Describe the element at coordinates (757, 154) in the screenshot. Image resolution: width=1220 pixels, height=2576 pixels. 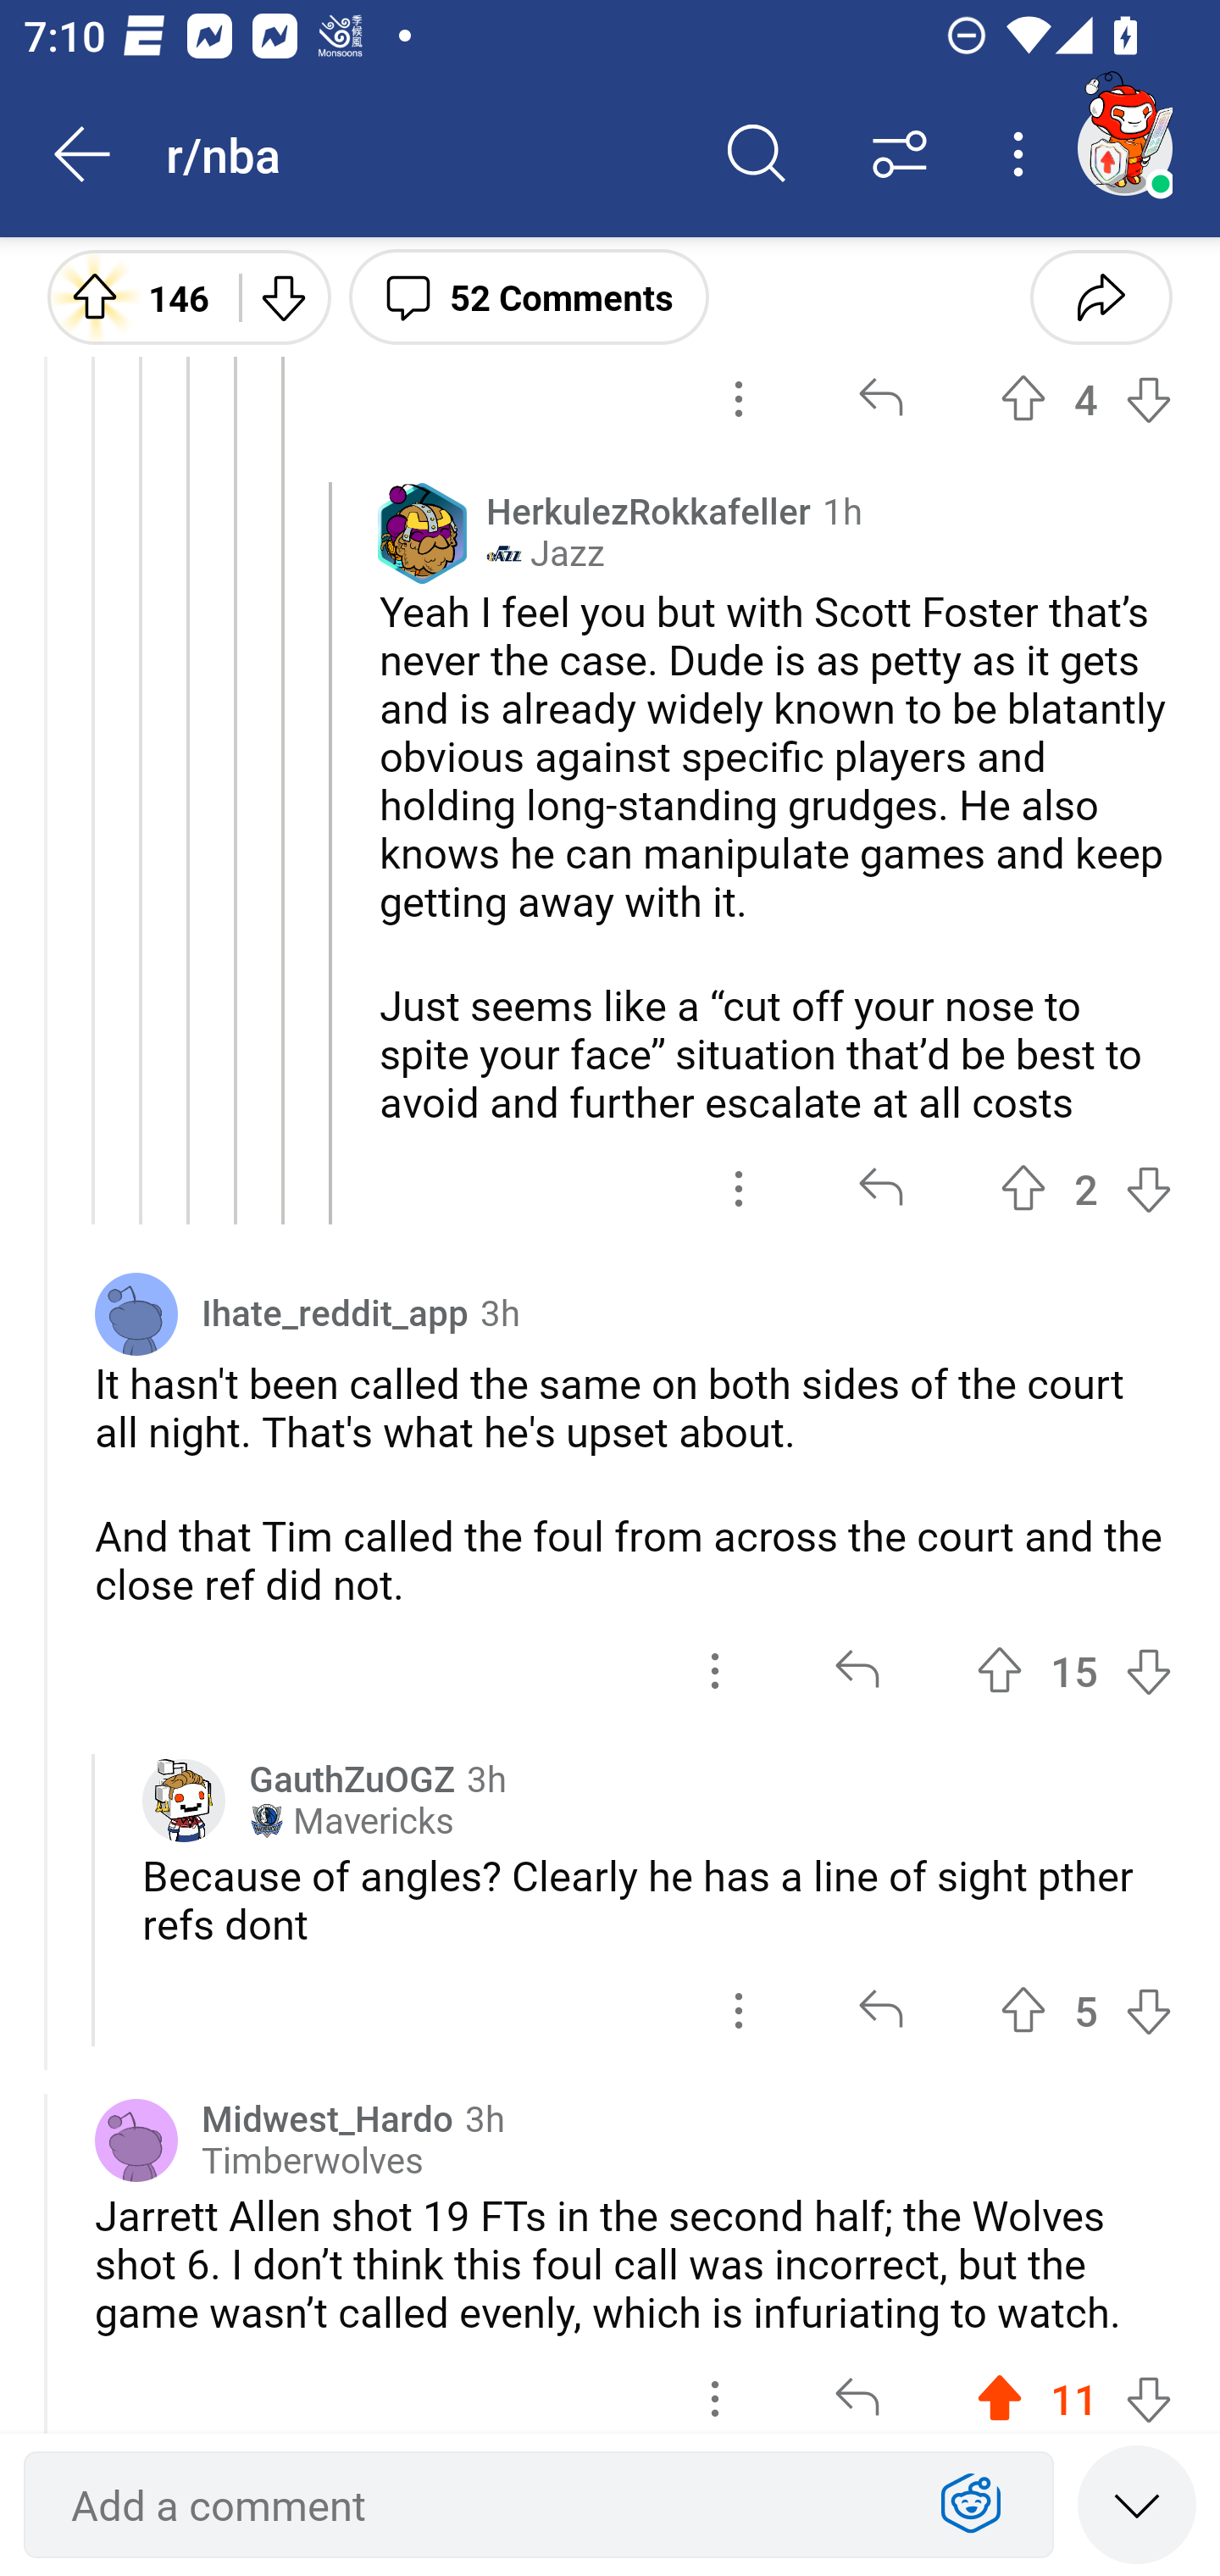
I see `Search comments` at that location.